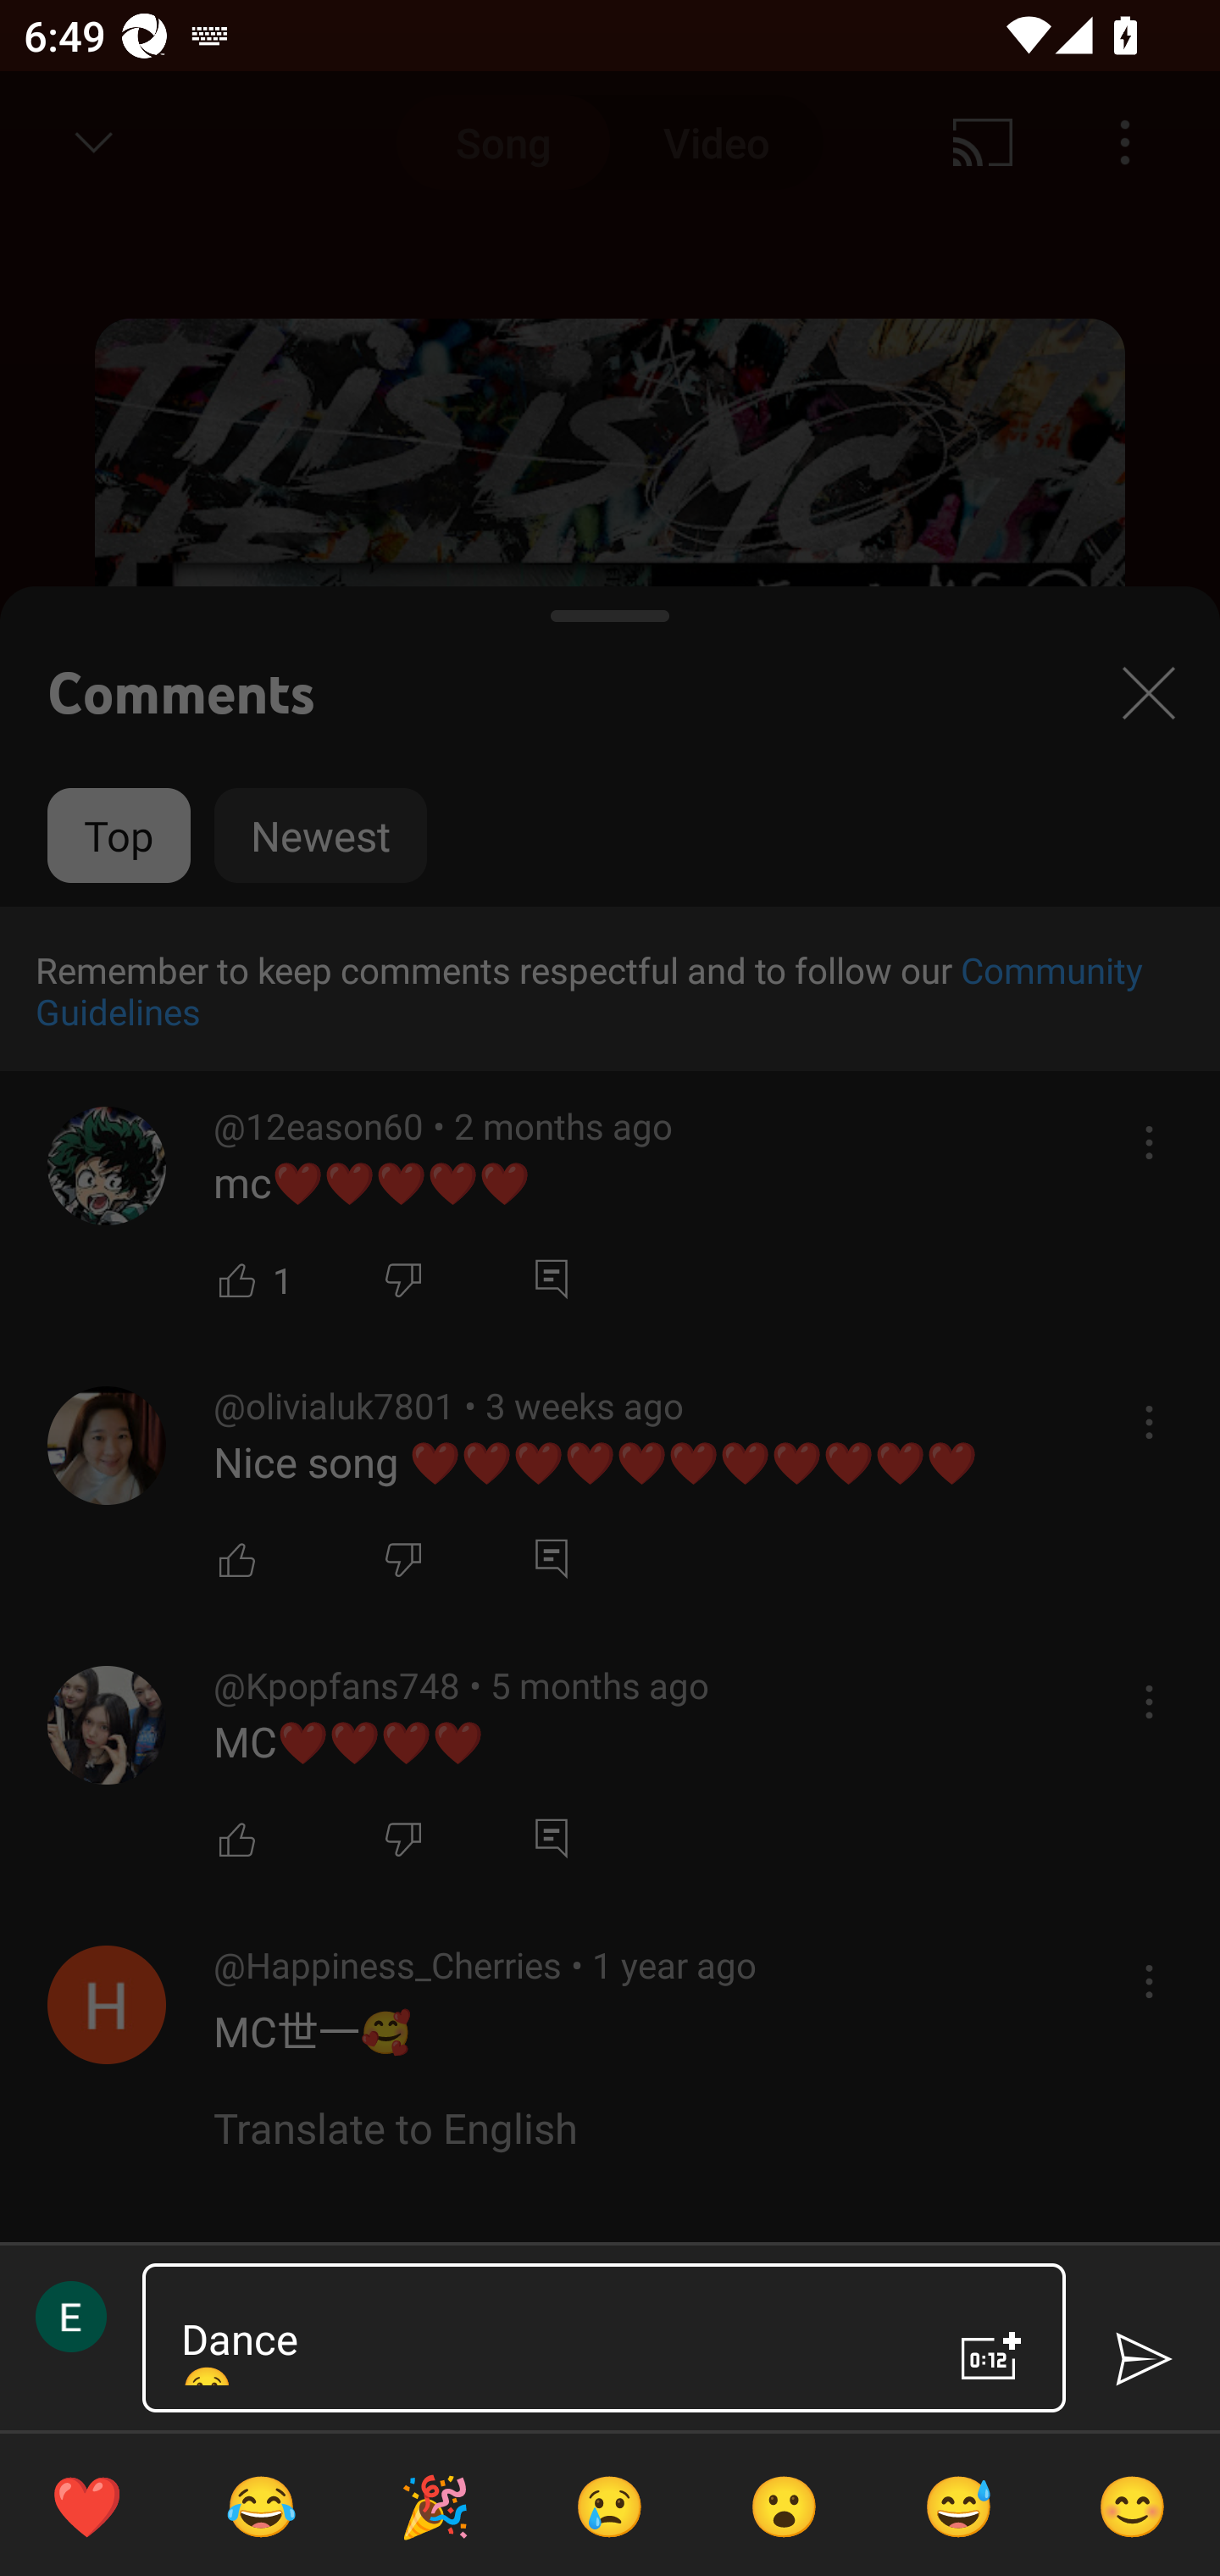  I want to click on 😢, so click(610, 2505).